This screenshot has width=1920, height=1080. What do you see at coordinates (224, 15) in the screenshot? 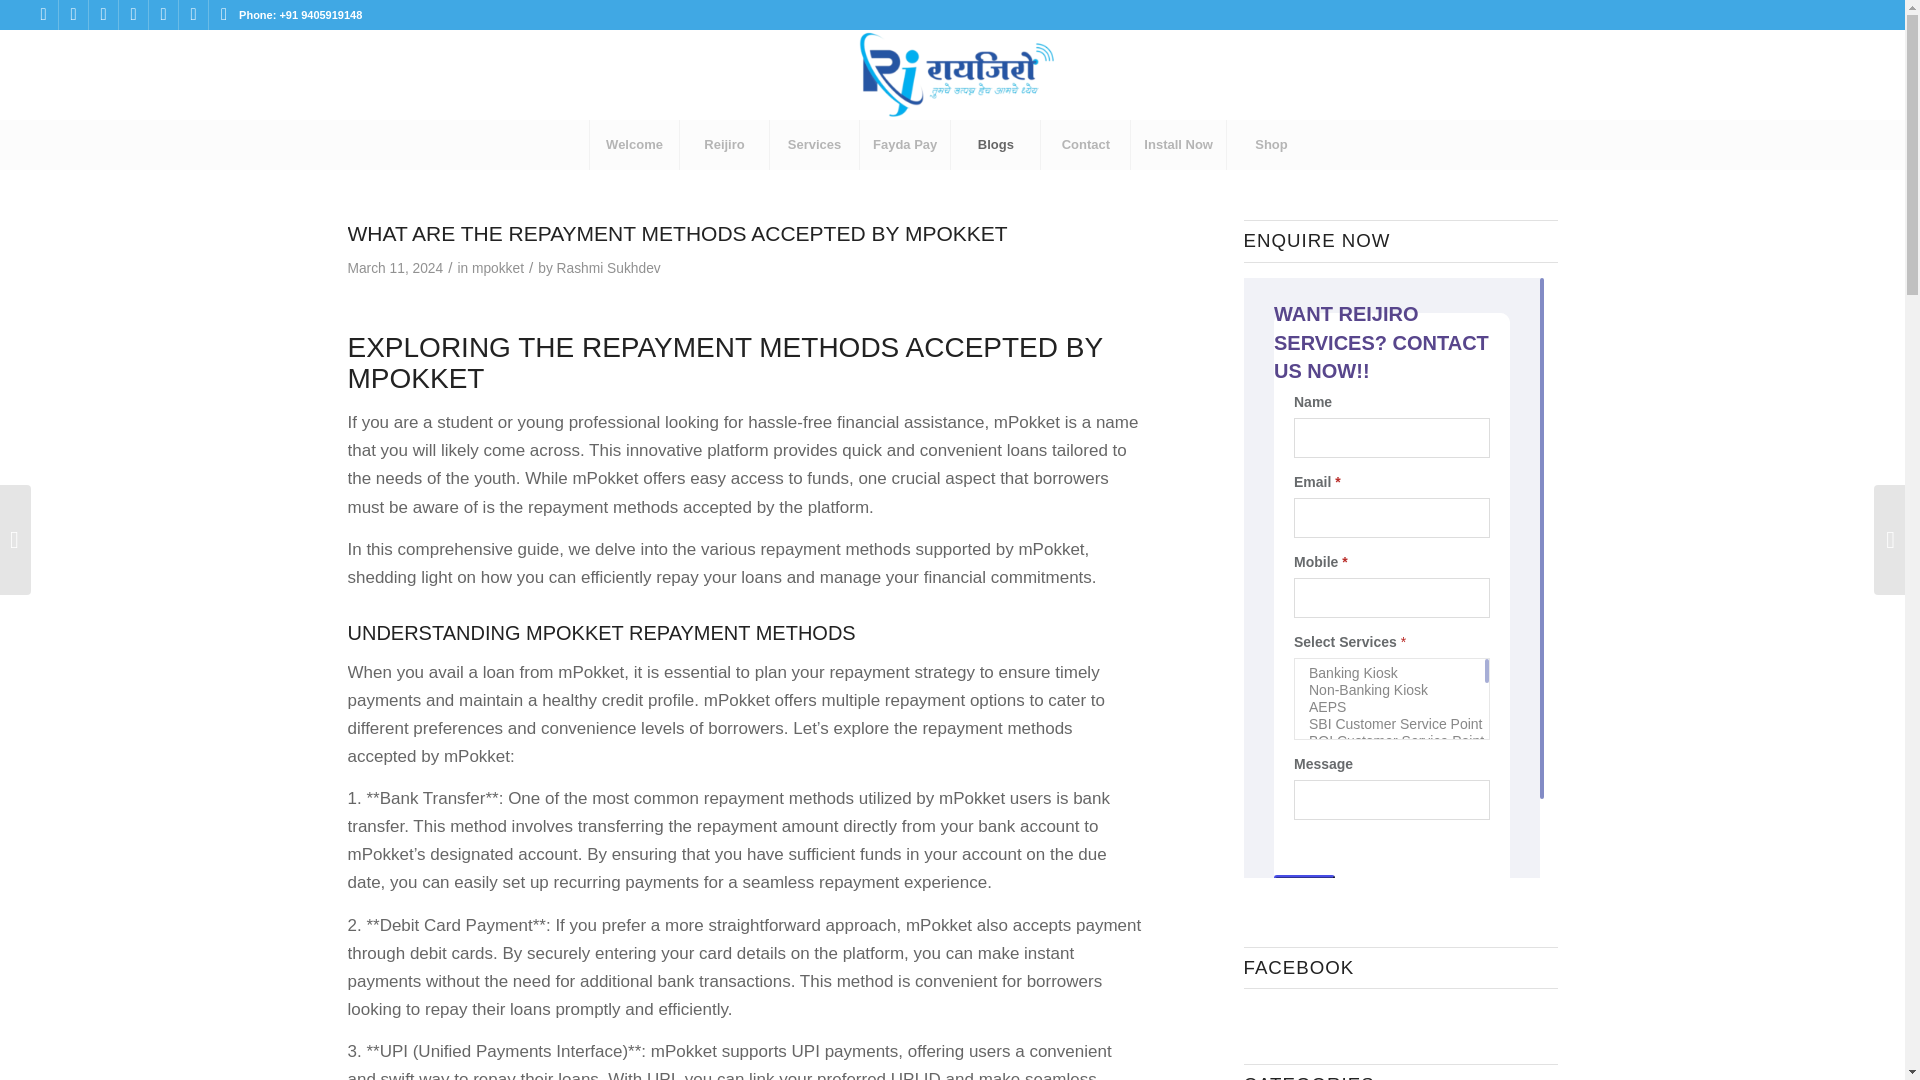
I see `WhatsApp` at bounding box center [224, 15].